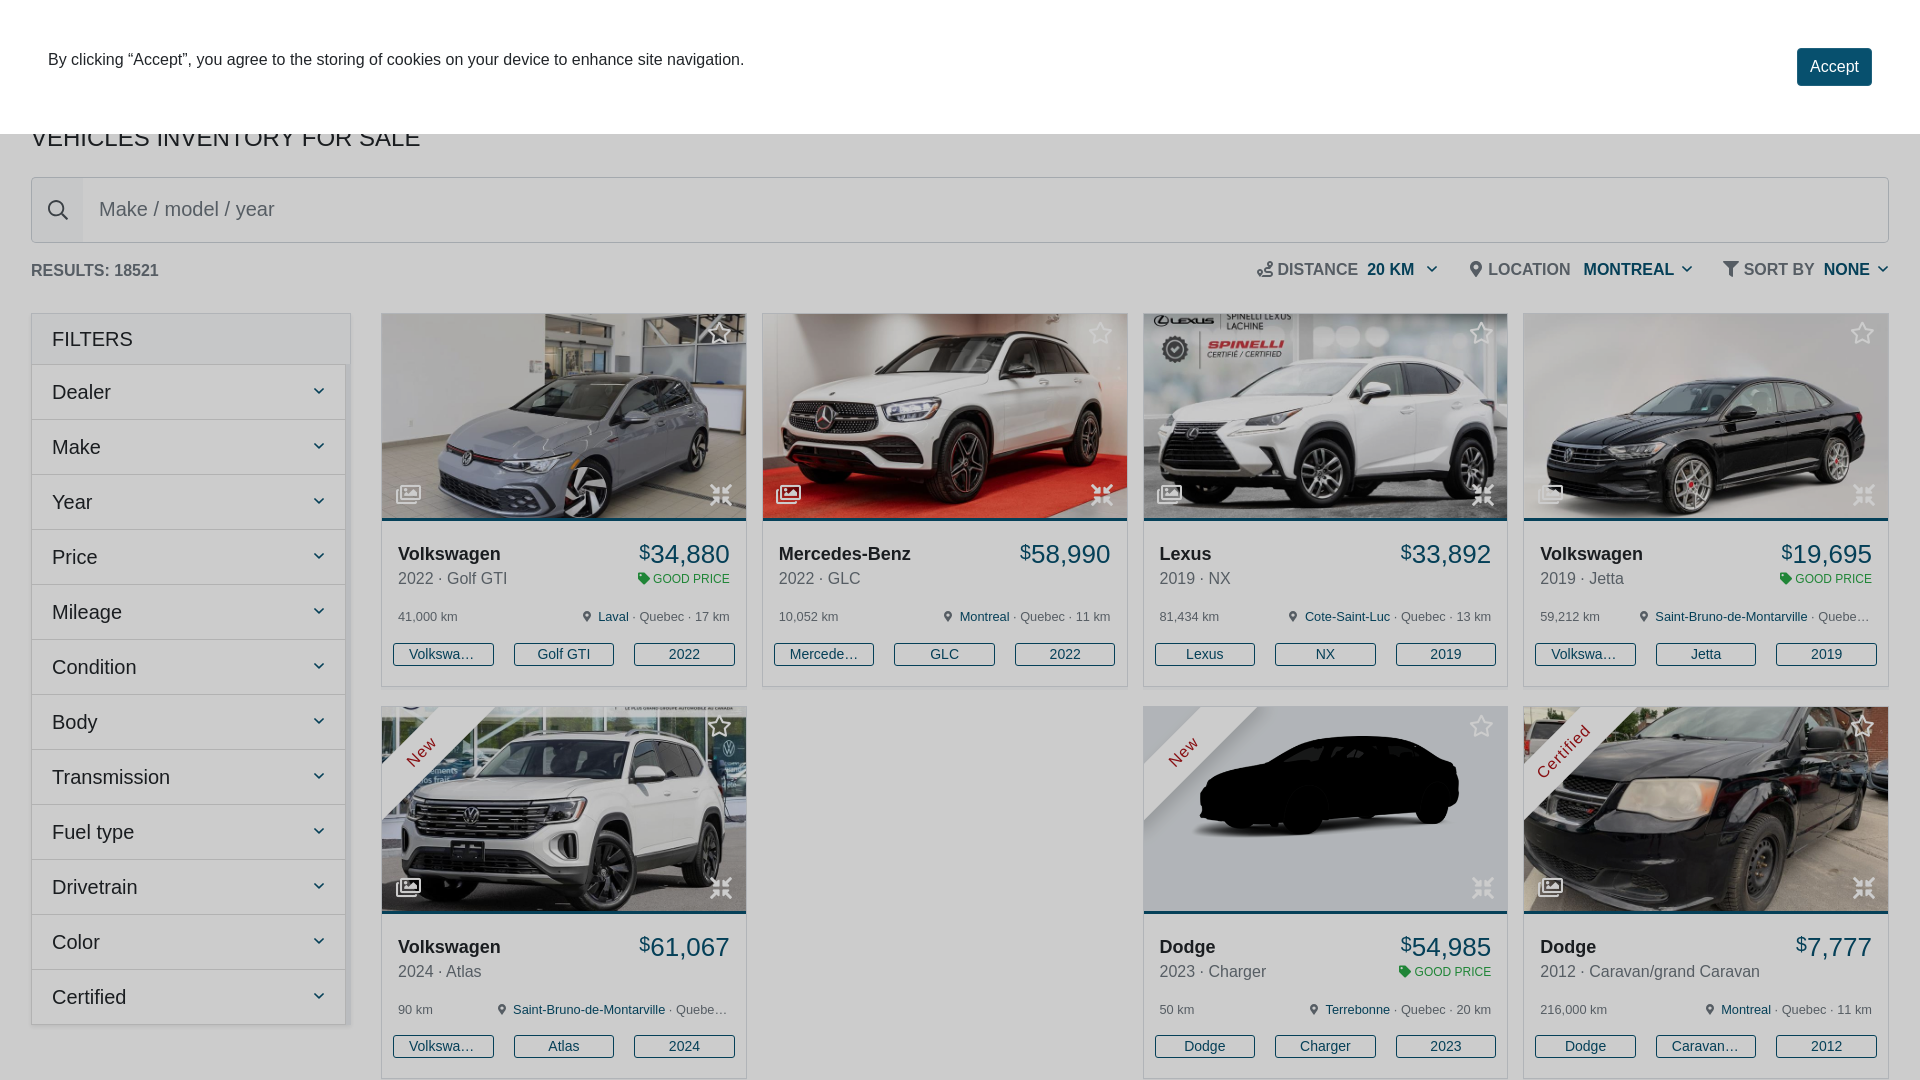 The image size is (1920, 1080). I want to click on 2019, so click(1826, 654).